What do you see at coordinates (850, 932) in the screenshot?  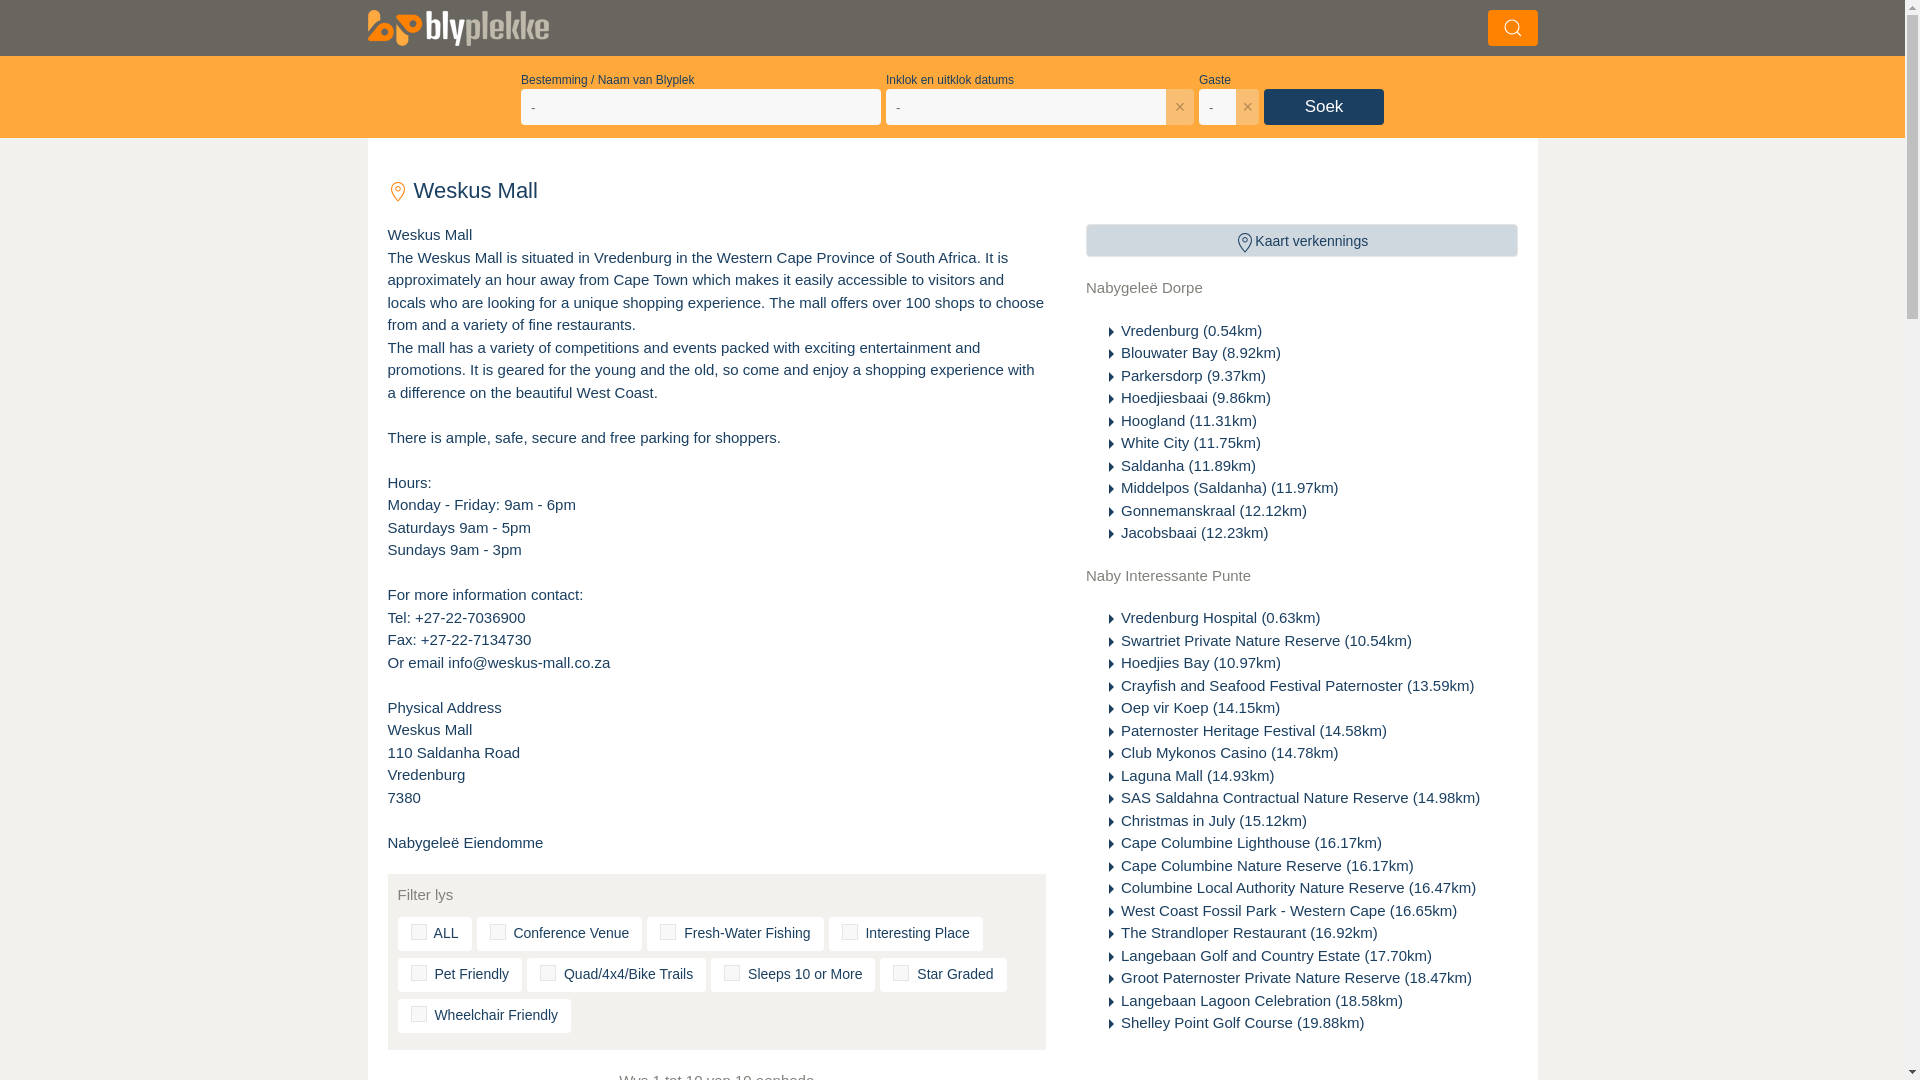 I see `interesting-place` at bounding box center [850, 932].